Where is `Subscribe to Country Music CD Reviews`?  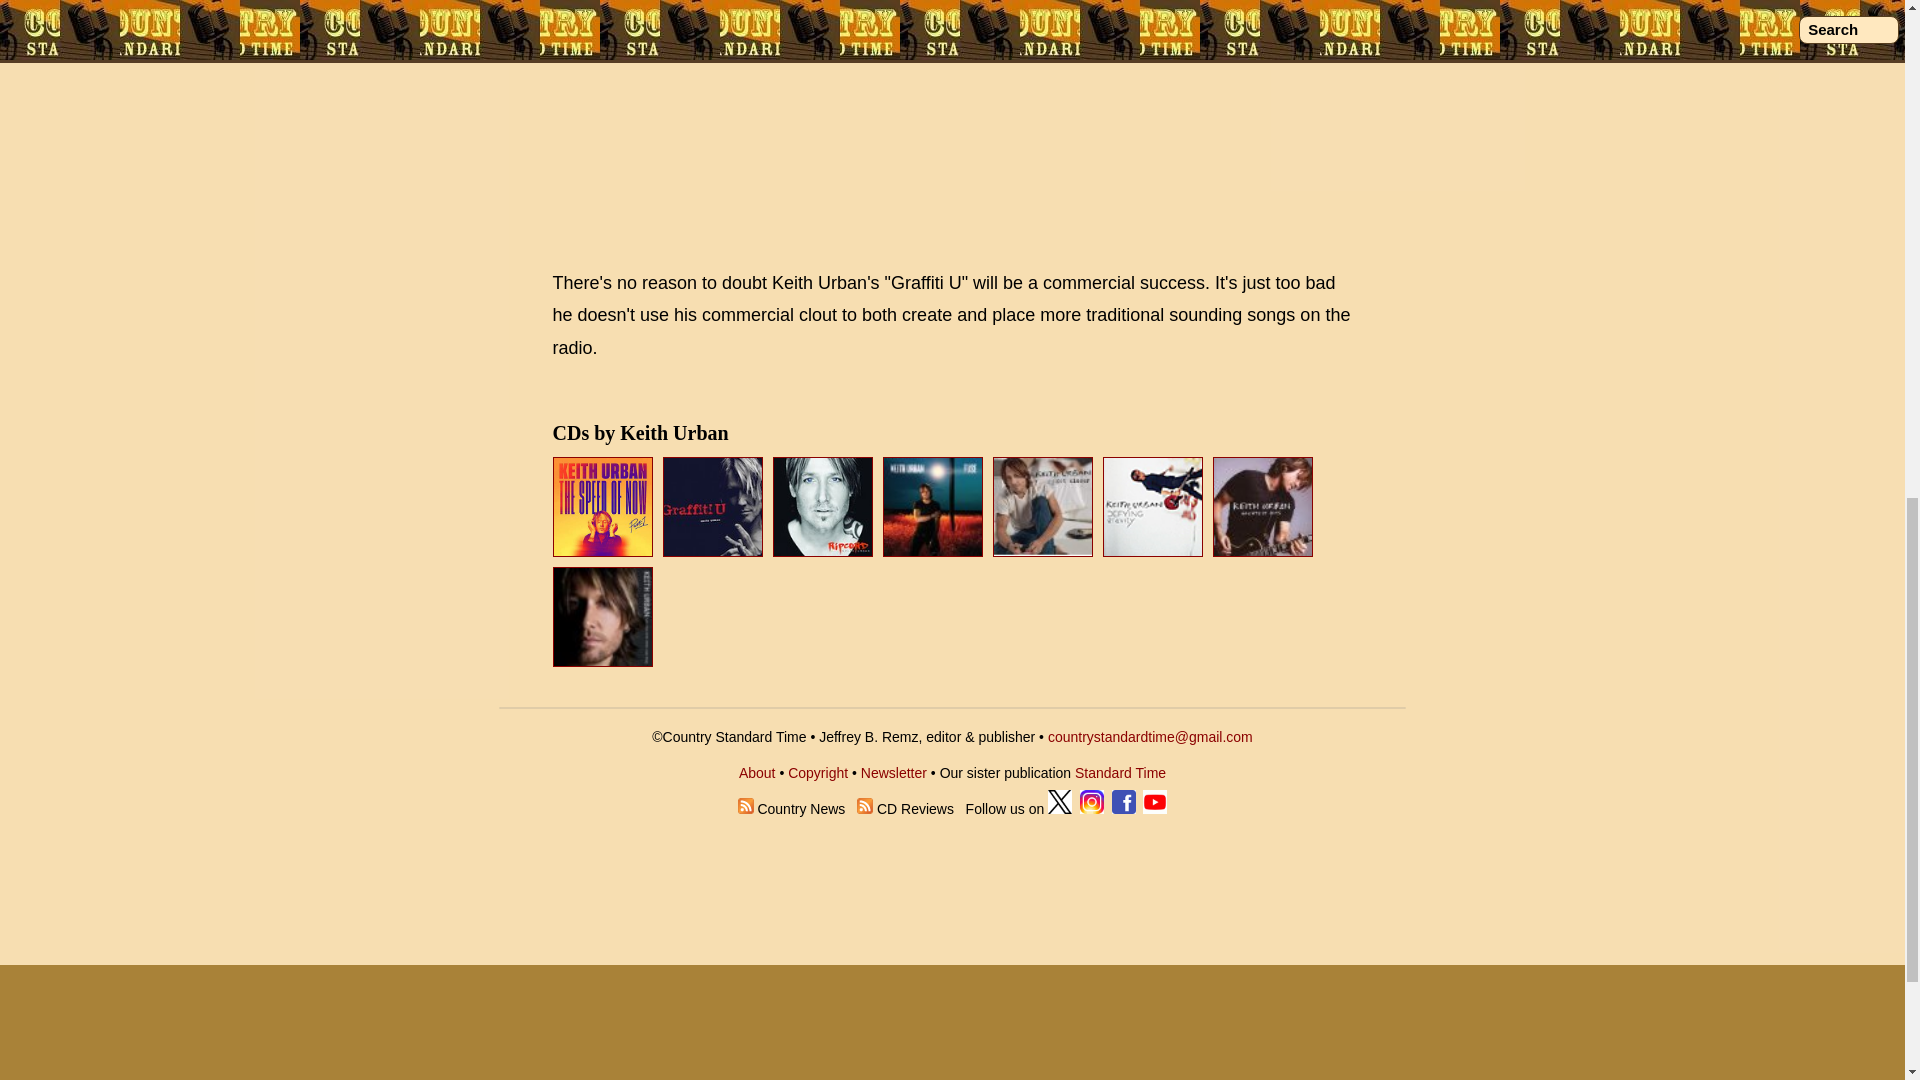 Subscribe to Country Music CD Reviews is located at coordinates (864, 808).